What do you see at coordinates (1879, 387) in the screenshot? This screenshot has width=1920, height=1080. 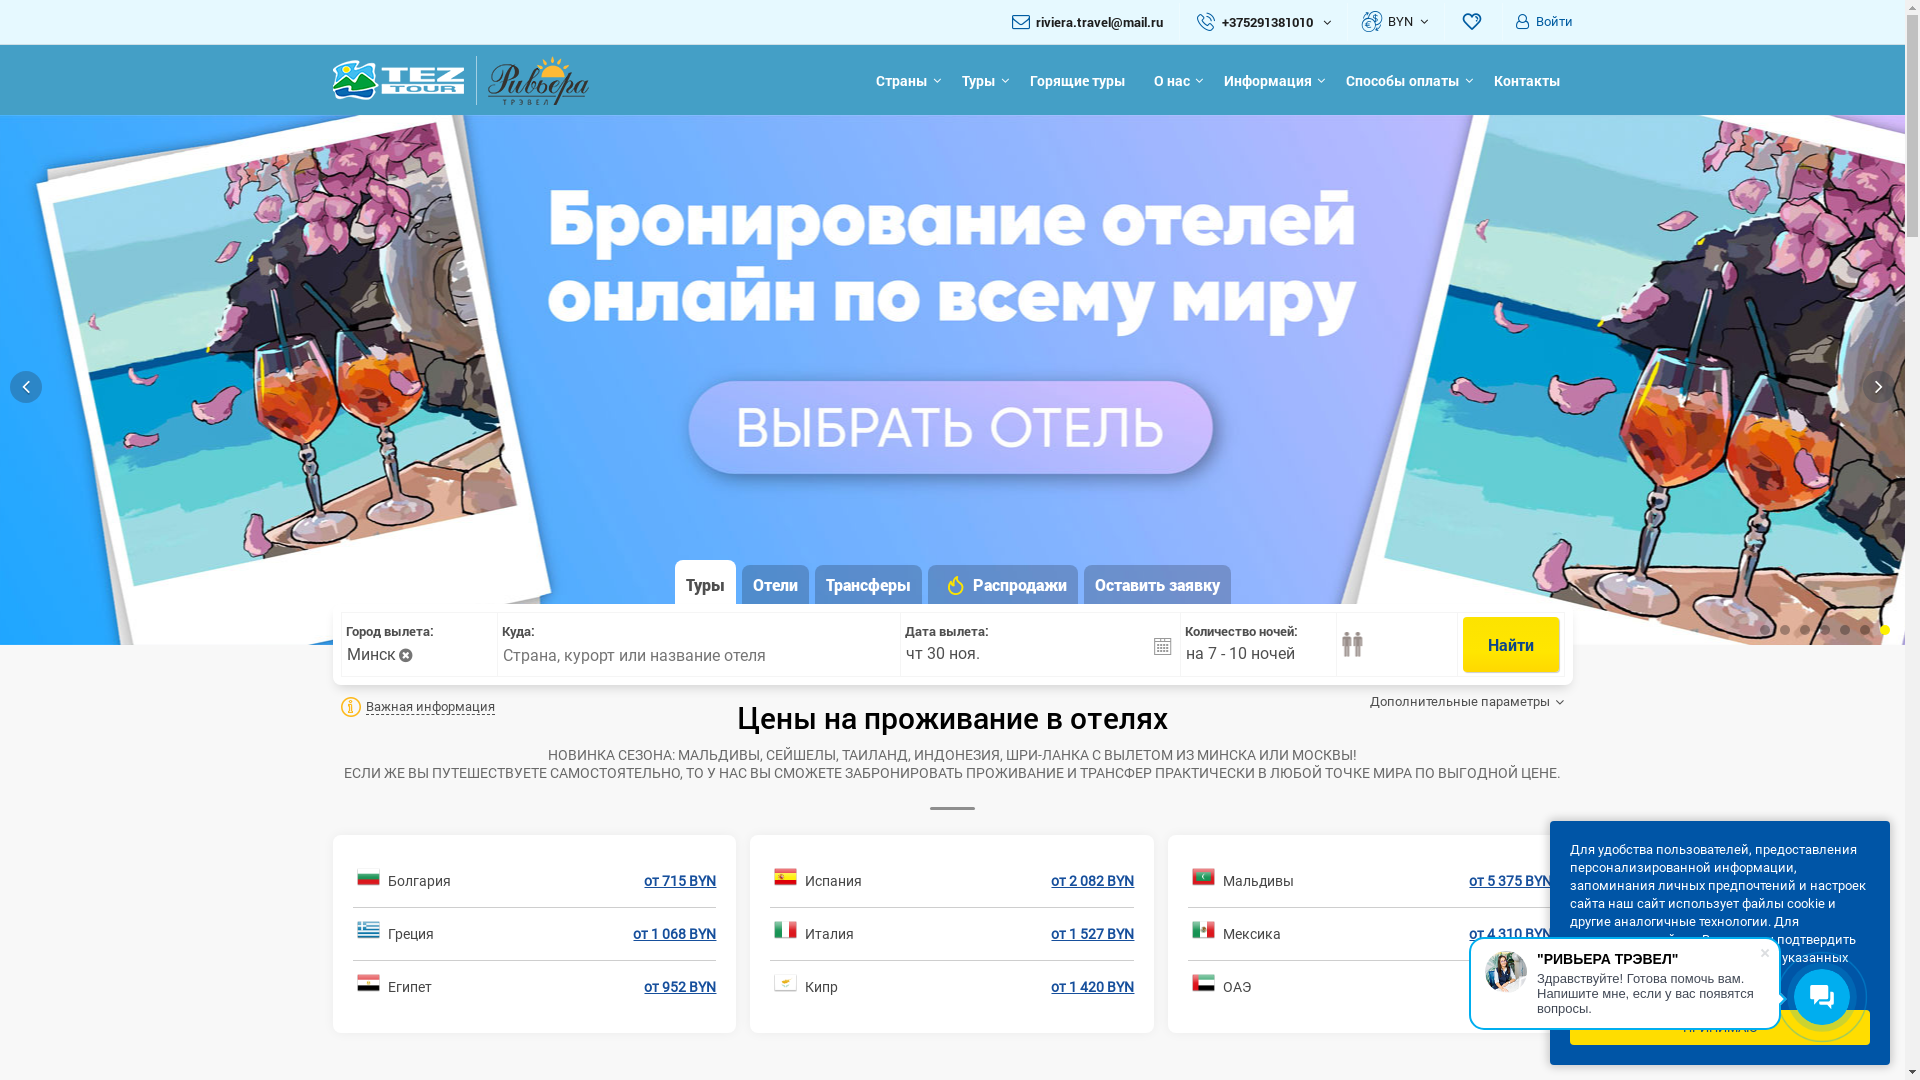 I see `Next` at bounding box center [1879, 387].